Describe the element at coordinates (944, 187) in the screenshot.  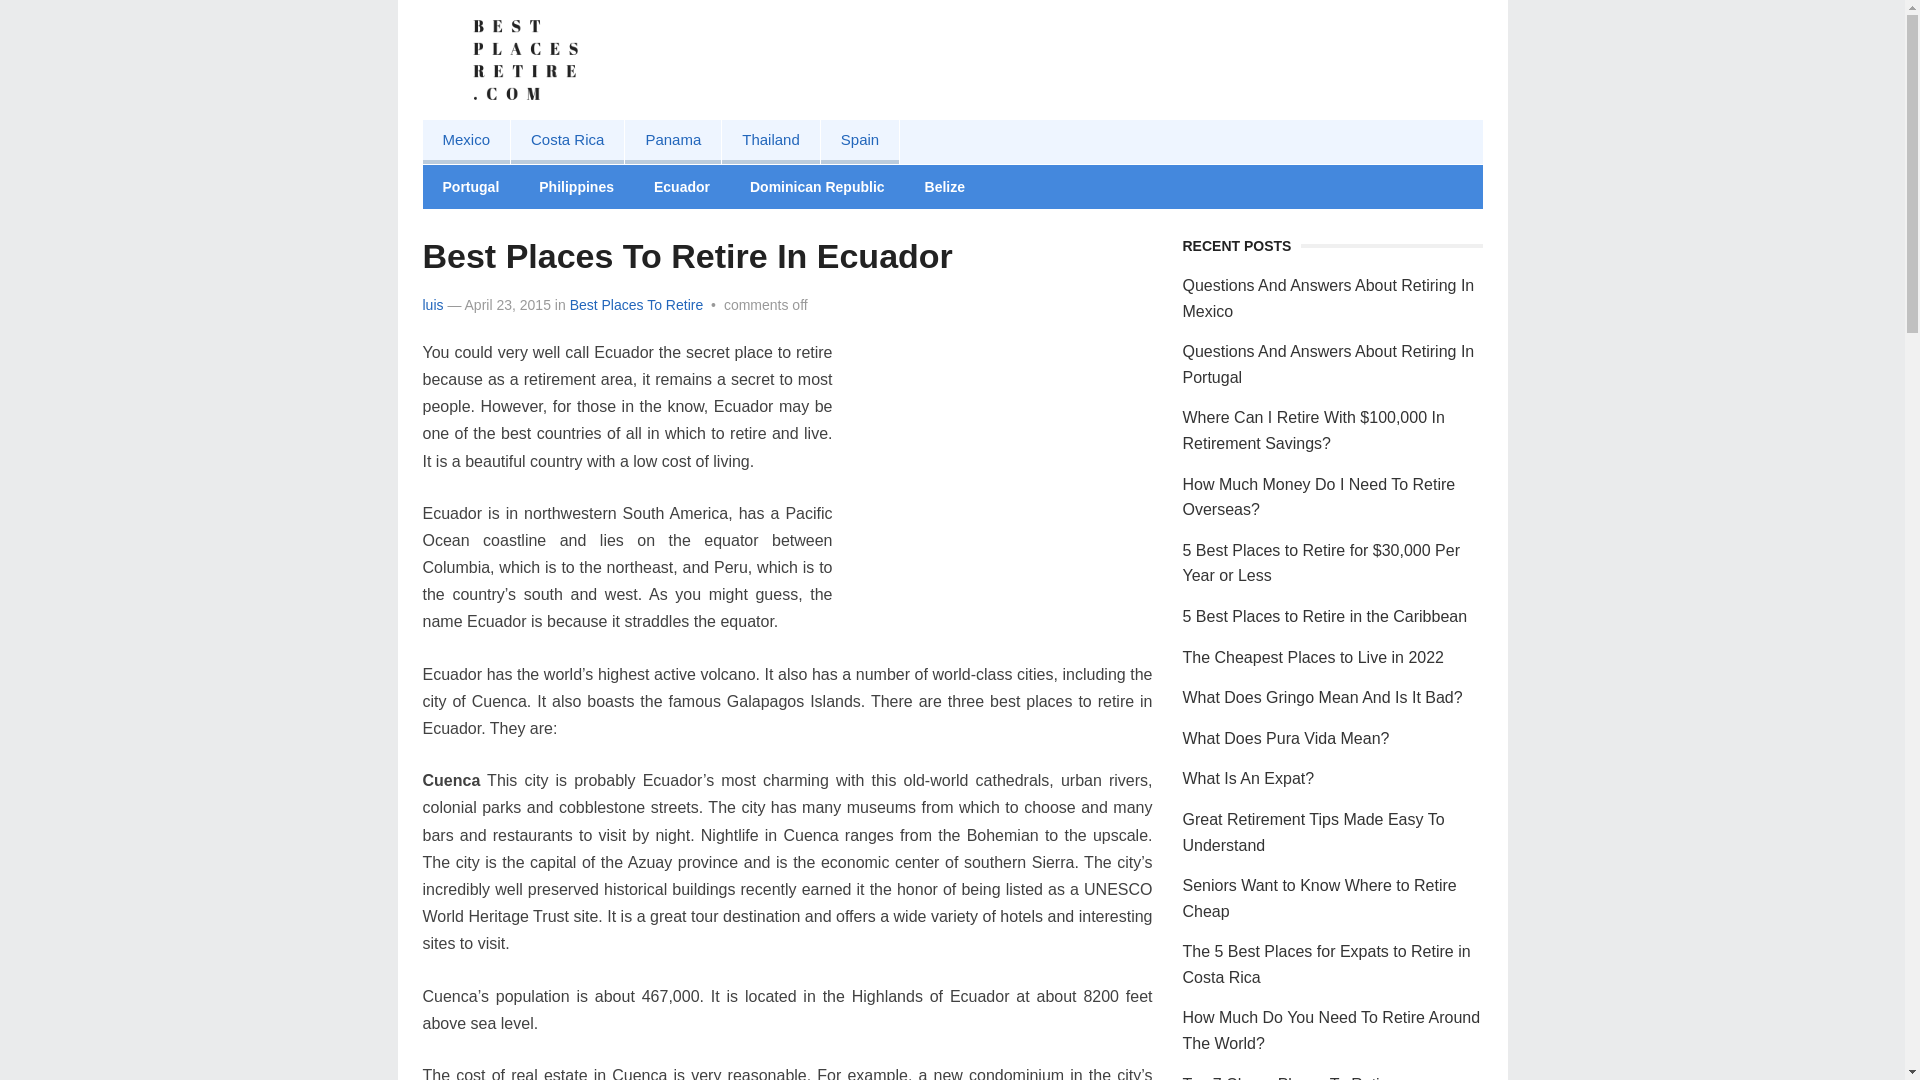
I see `Belize` at that location.